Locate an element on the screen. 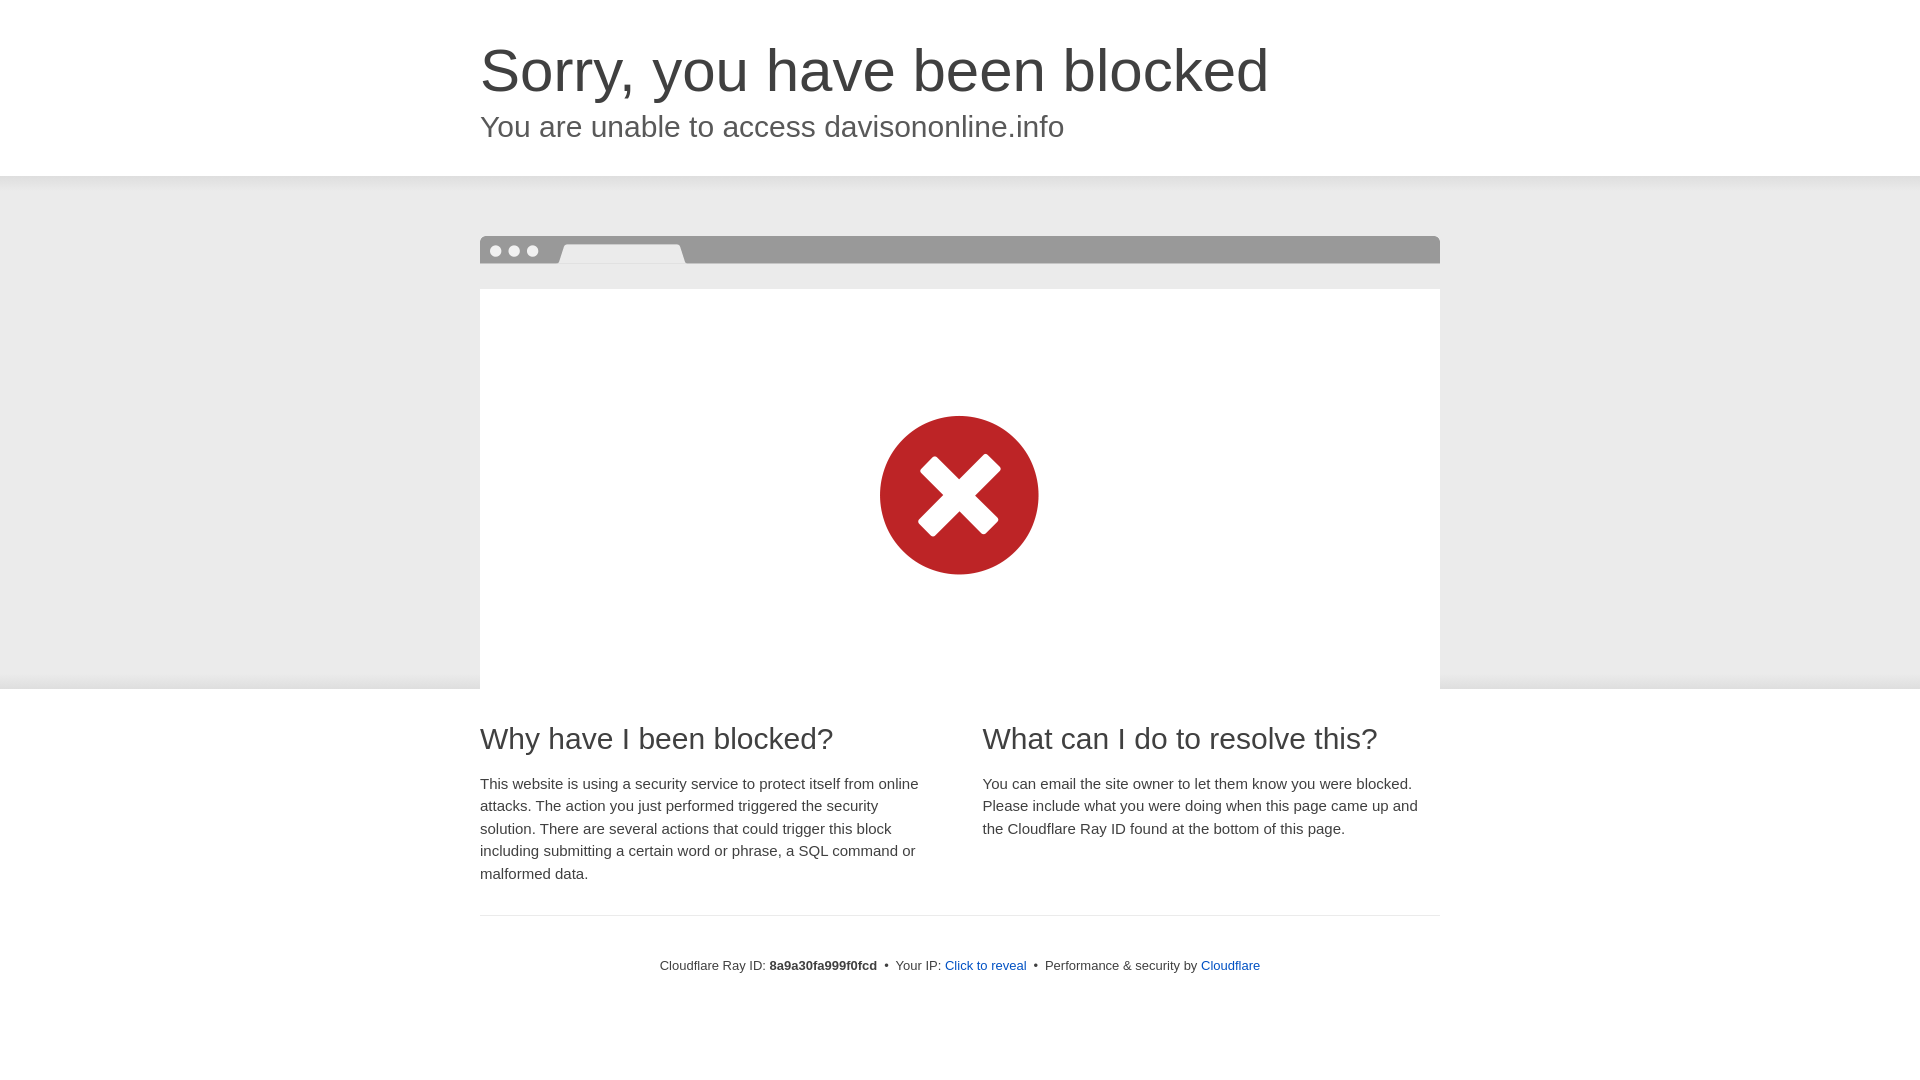 Image resolution: width=1920 pixels, height=1080 pixels. Click to reveal is located at coordinates (986, 966).